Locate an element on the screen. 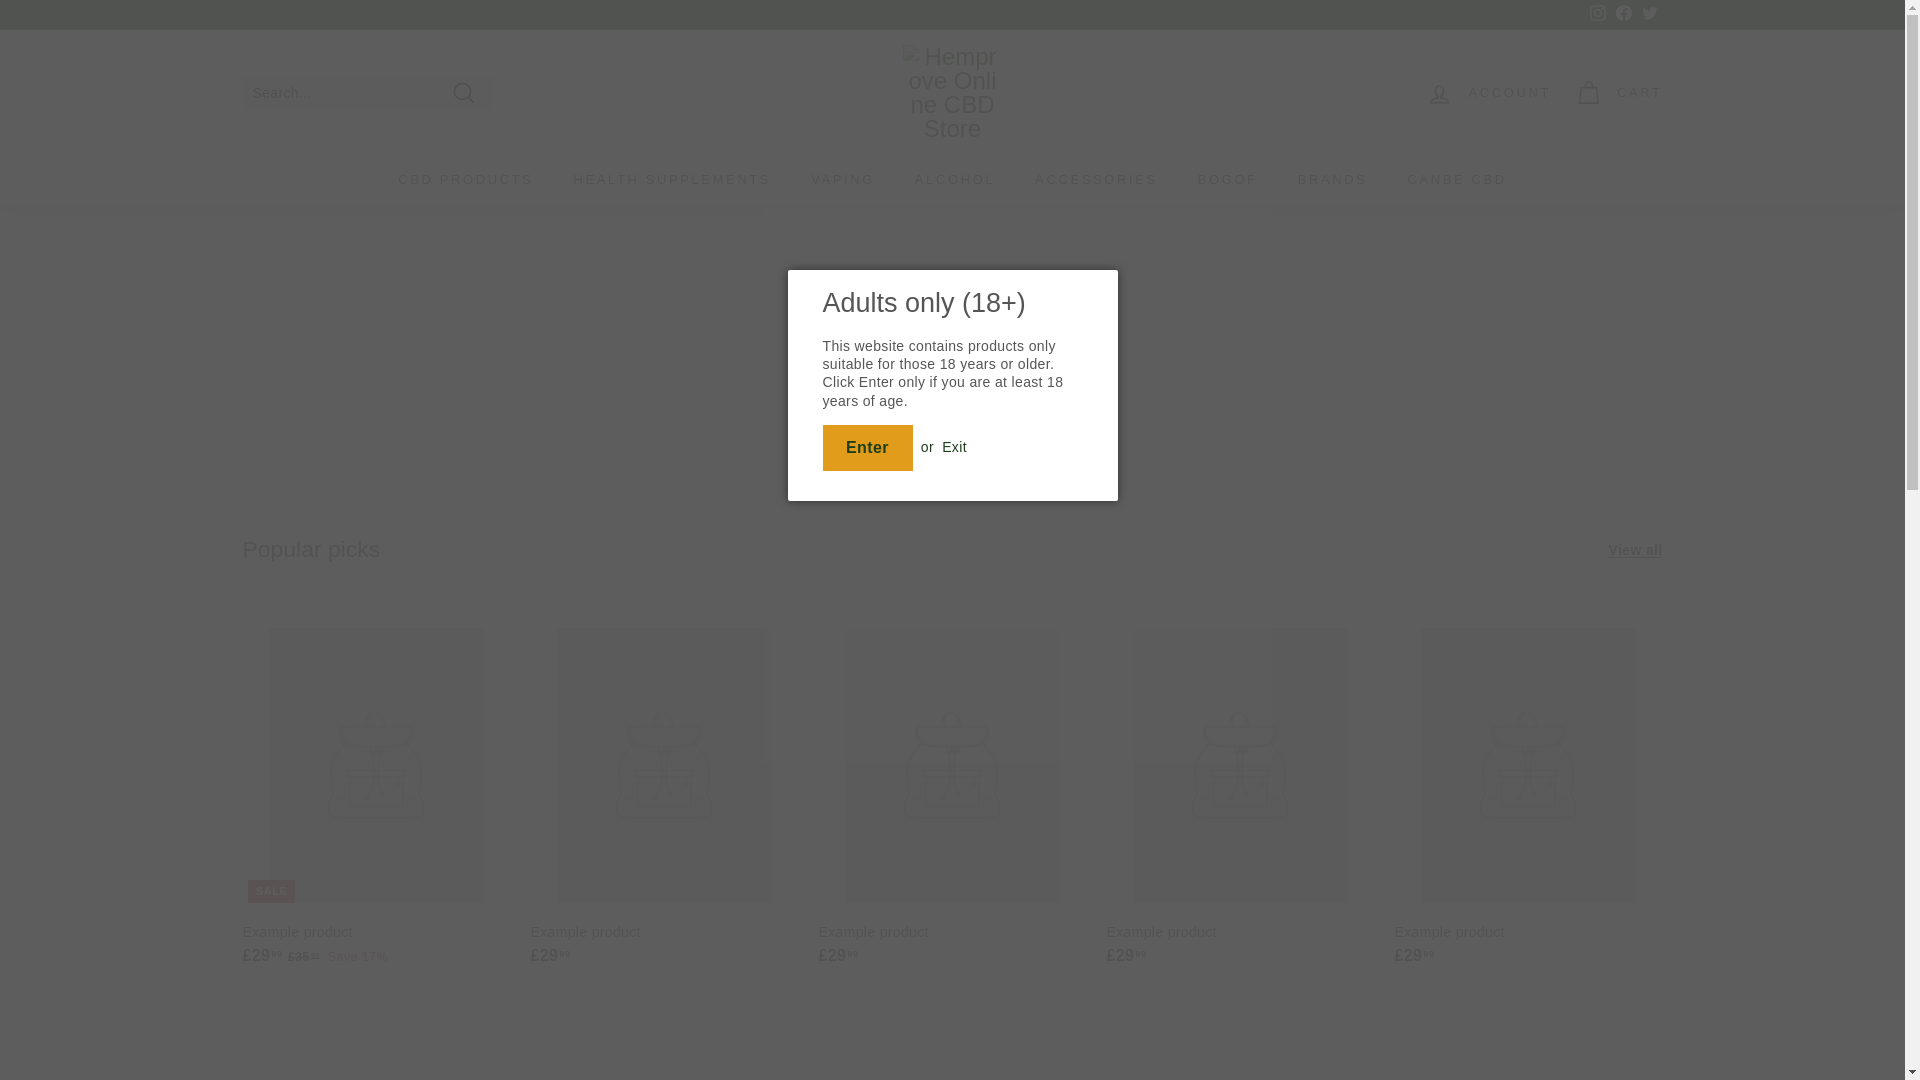 The height and width of the screenshot is (1080, 1920). Enter is located at coordinates (866, 448).